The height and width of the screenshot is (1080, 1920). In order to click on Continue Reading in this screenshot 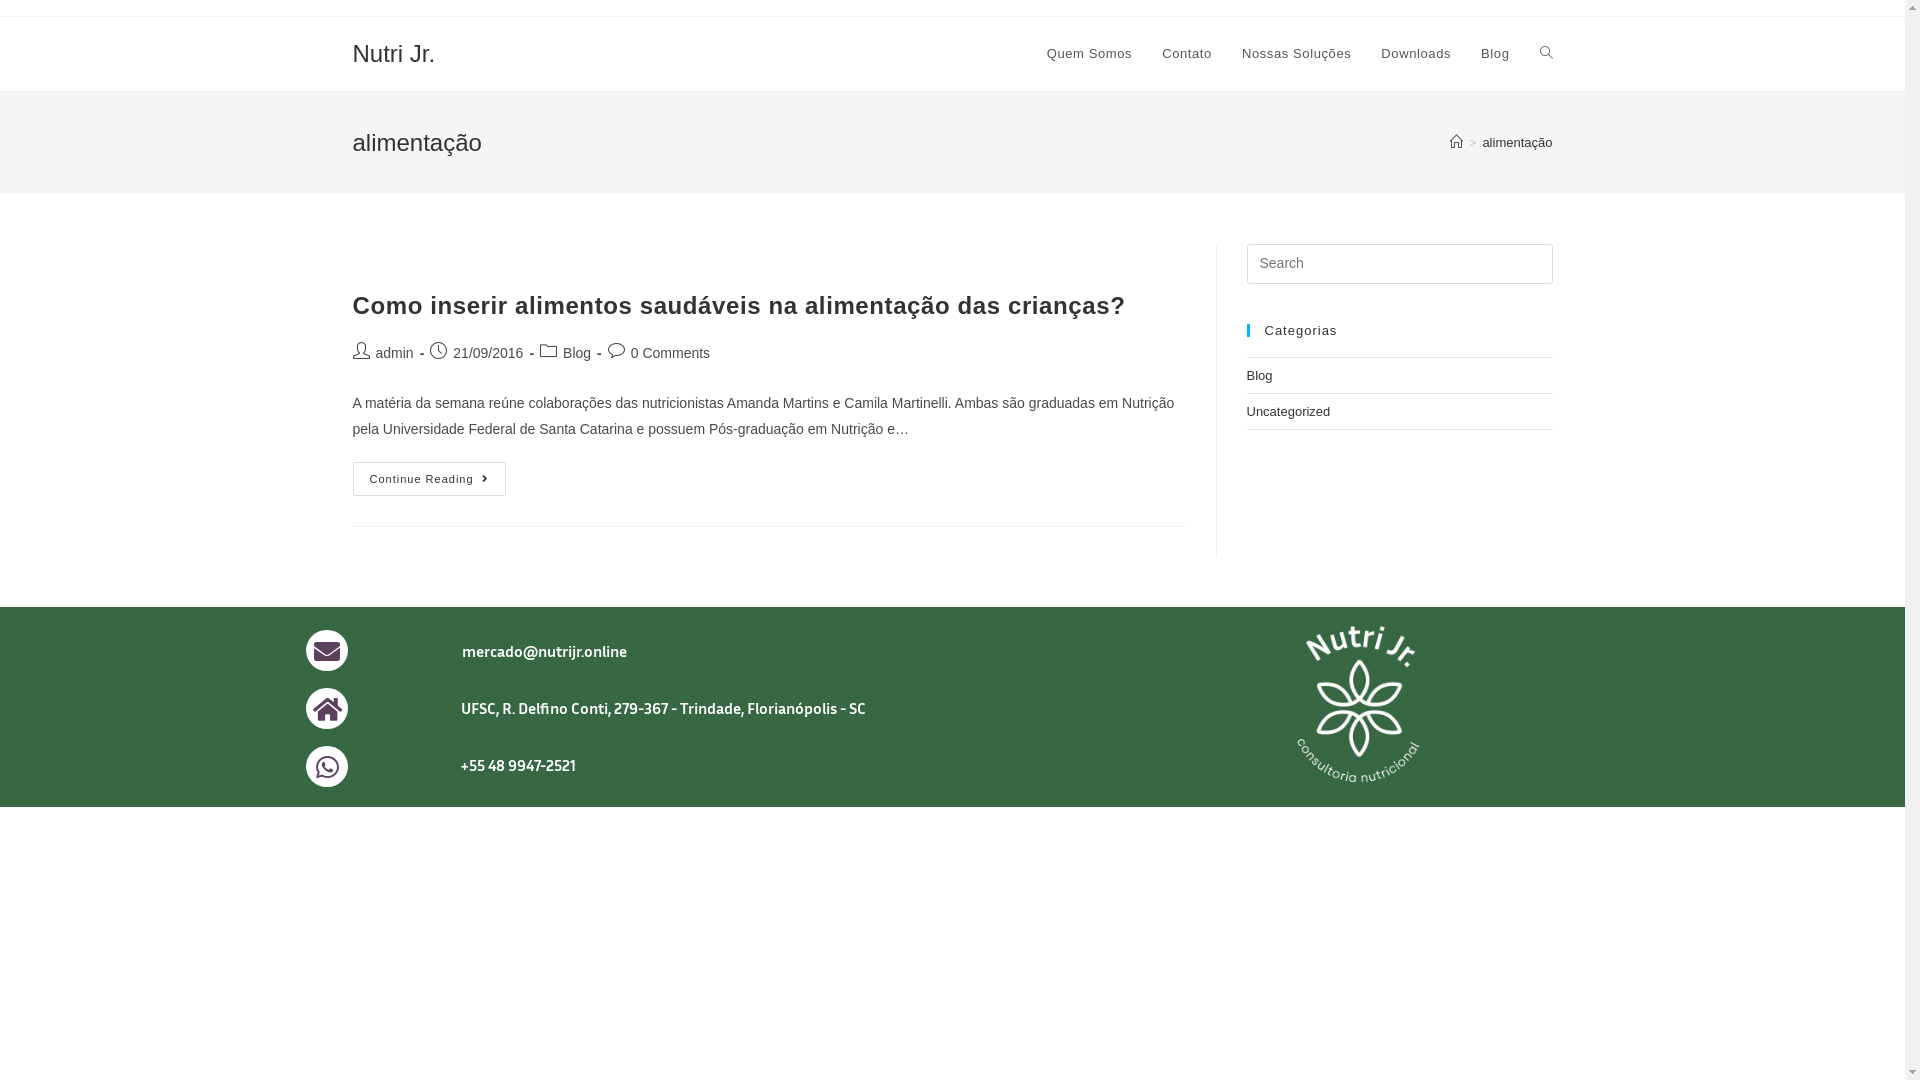, I will do `click(428, 479)`.